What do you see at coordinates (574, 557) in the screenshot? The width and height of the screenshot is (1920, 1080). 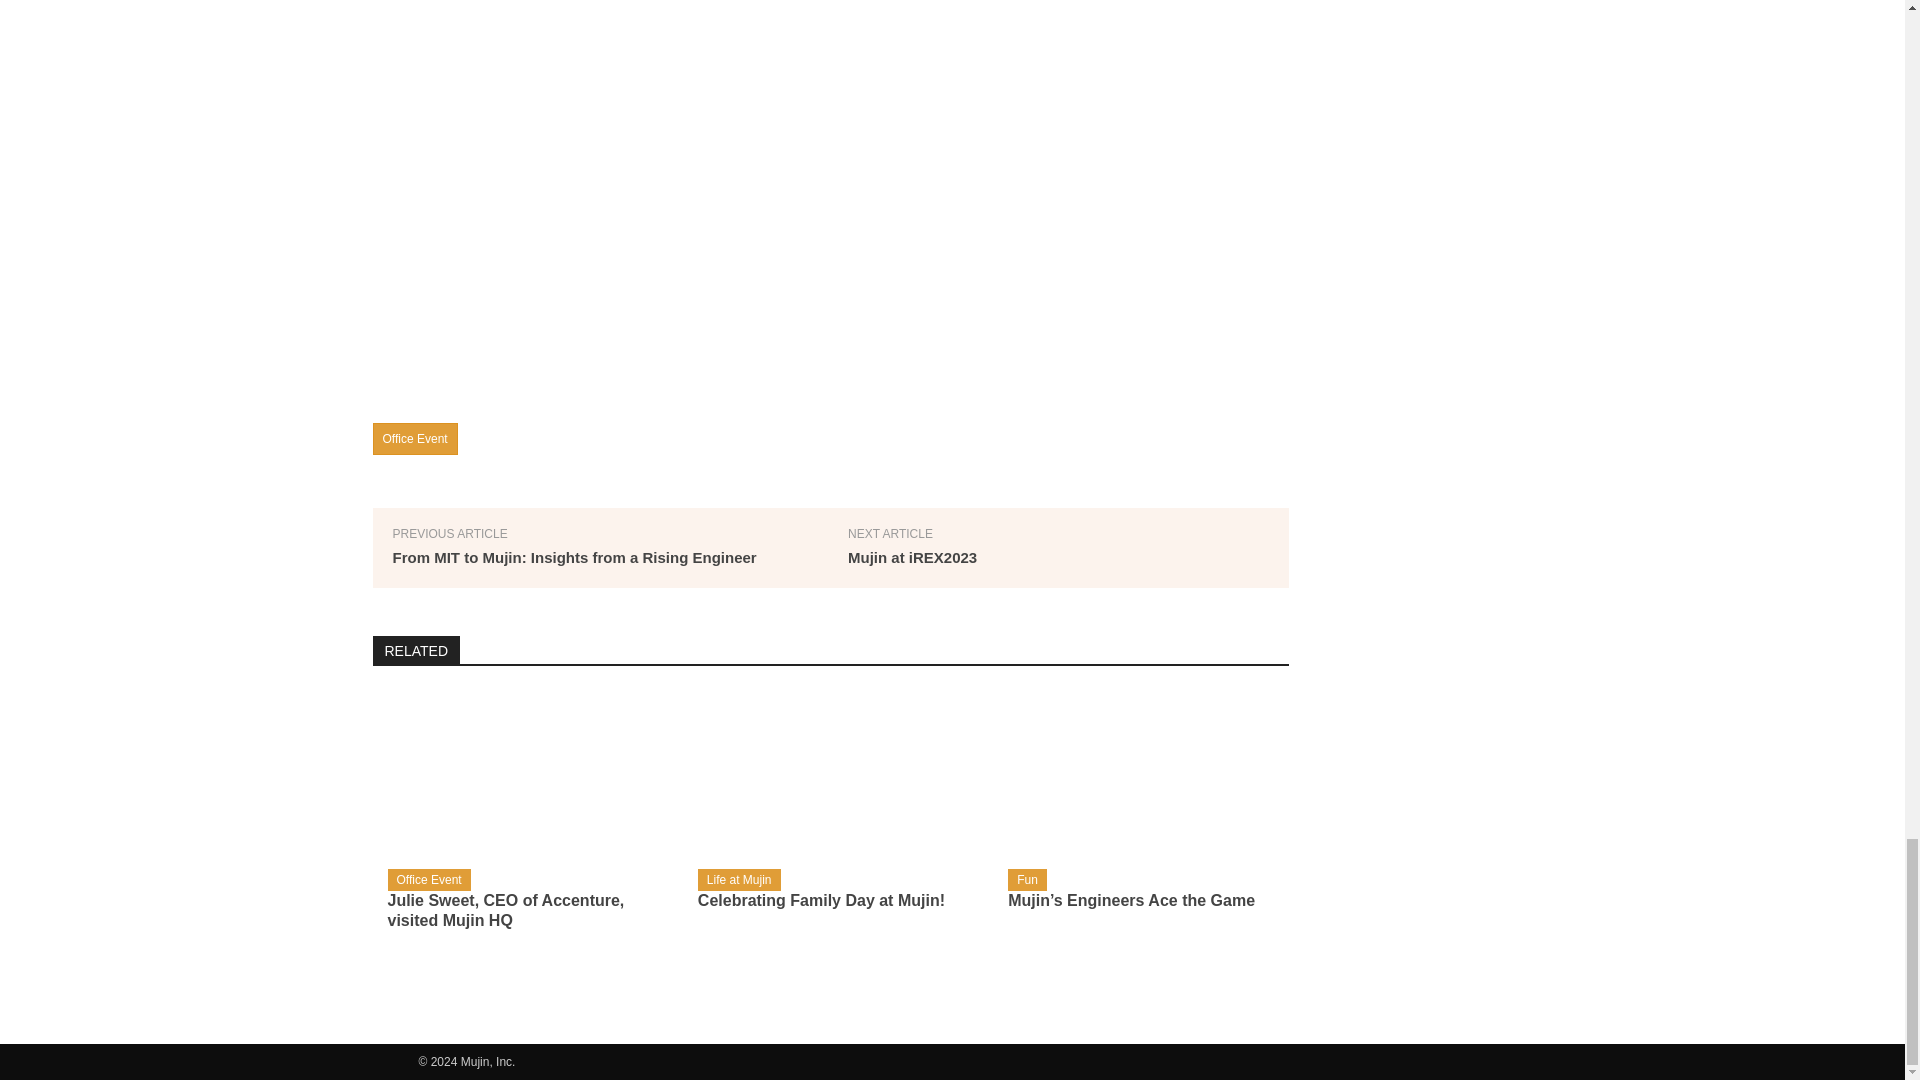 I see `From MIT to Mujin: Insights from a Rising Engineer` at bounding box center [574, 557].